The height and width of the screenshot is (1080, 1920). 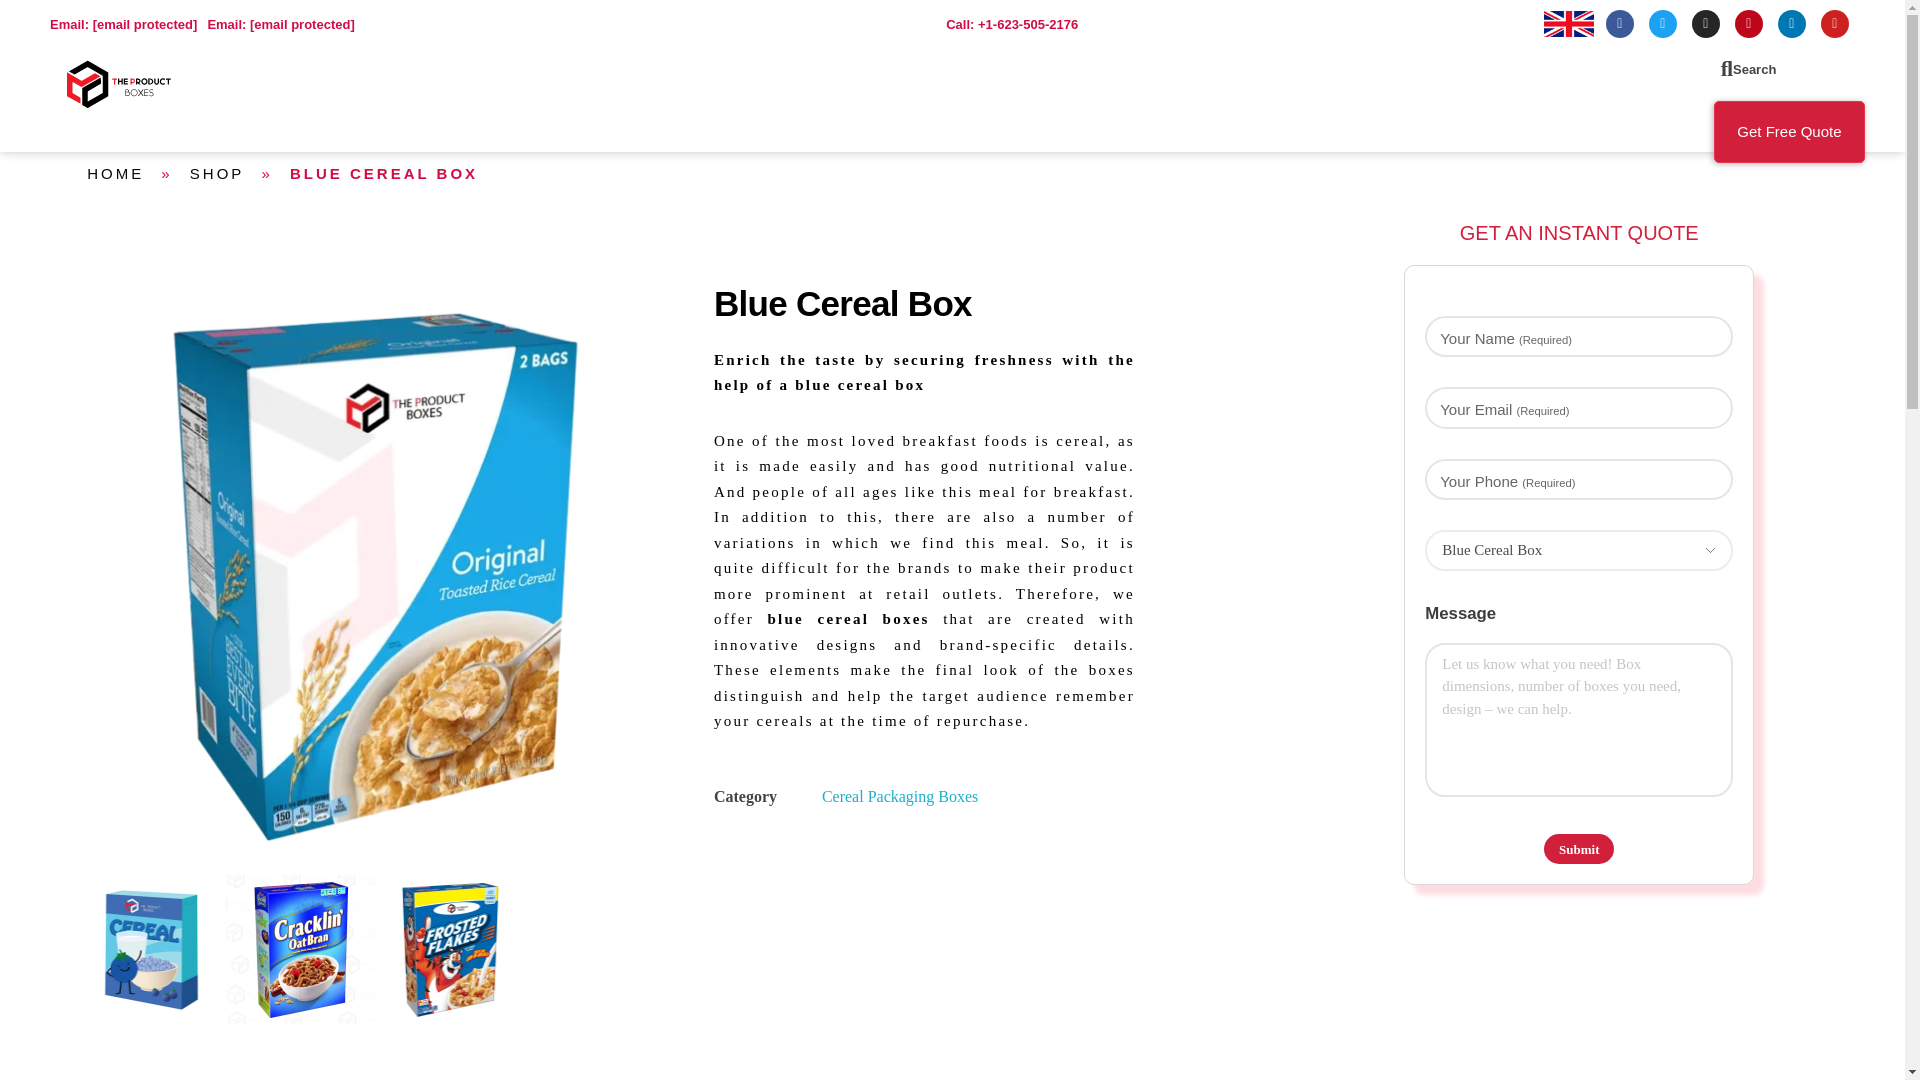 What do you see at coordinates (300, 948) in the screenshot?
I see `Blue Cereal Packaging Box` at bounding box center [300, 948].